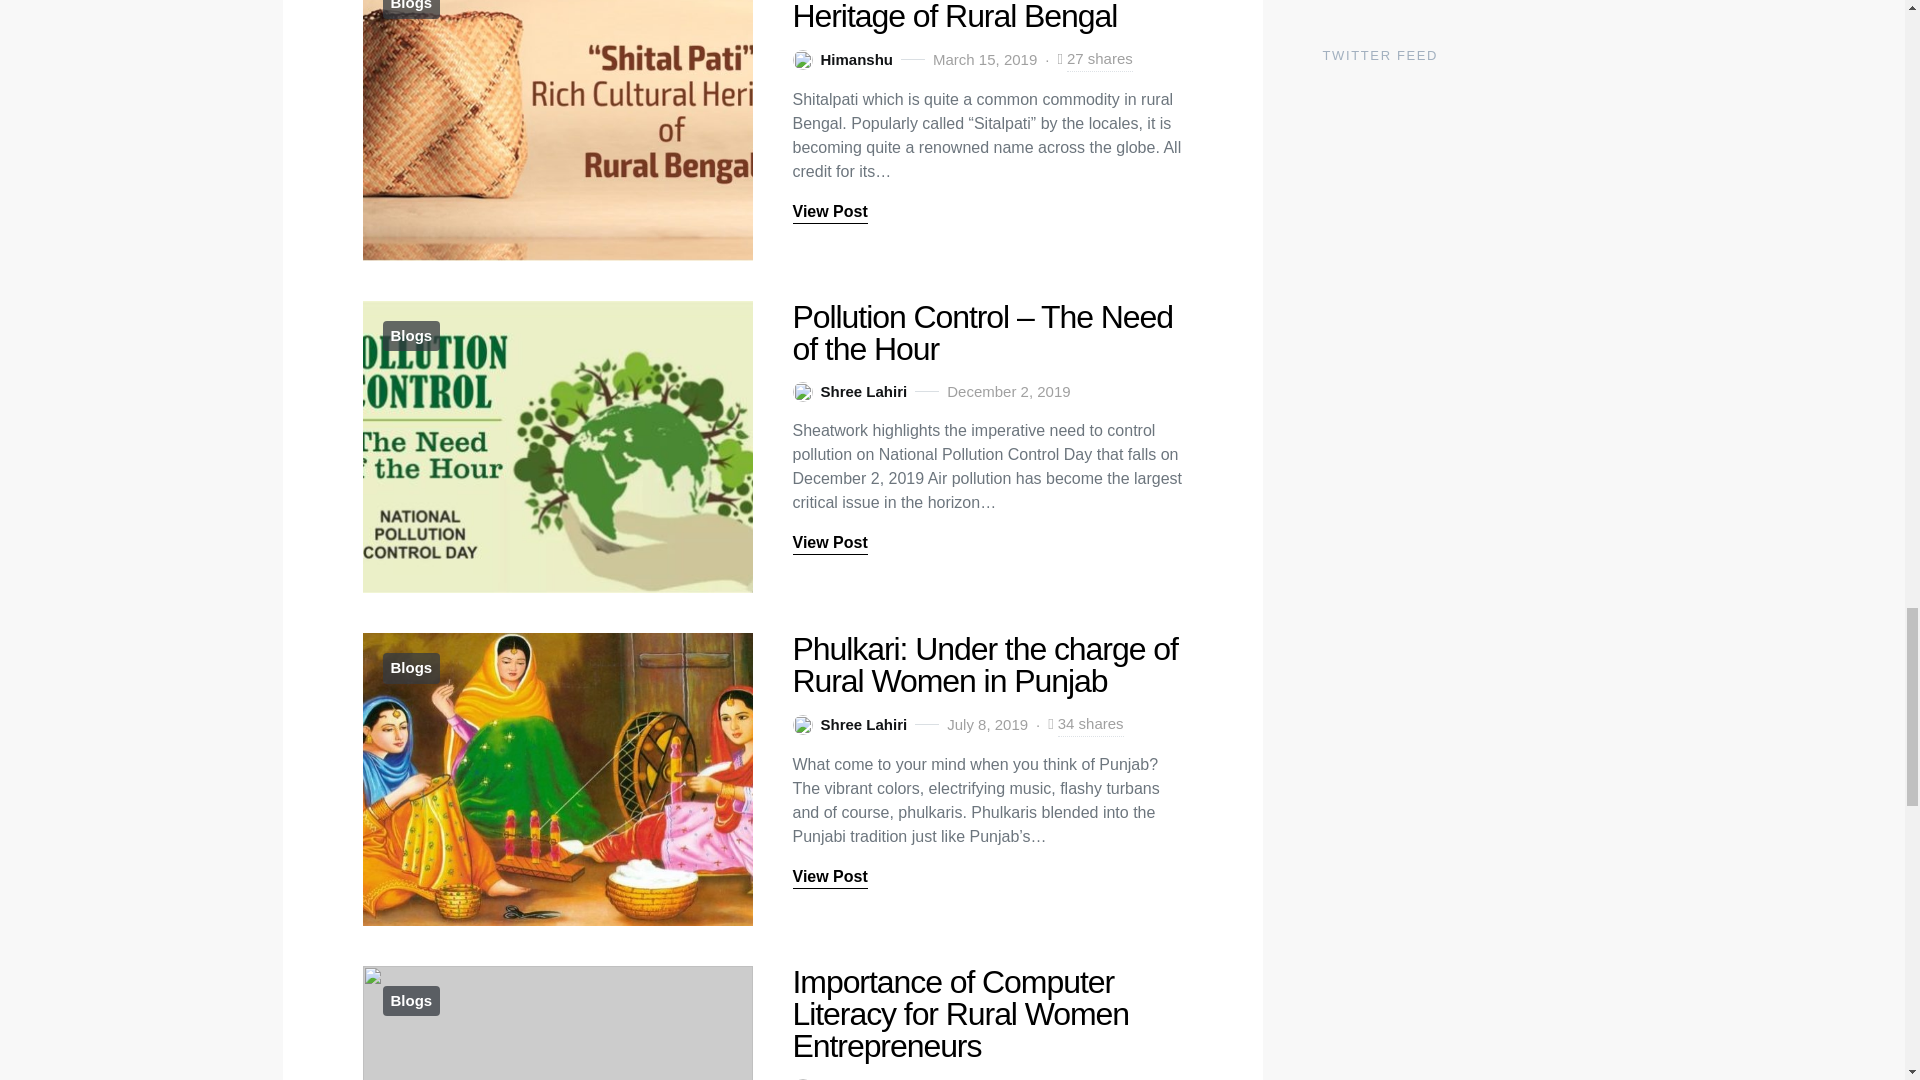  What do you see at coordinates (842, 60) in the screenshot?
I see `View all posts by Himanshu` at bounding box center [842, 60].